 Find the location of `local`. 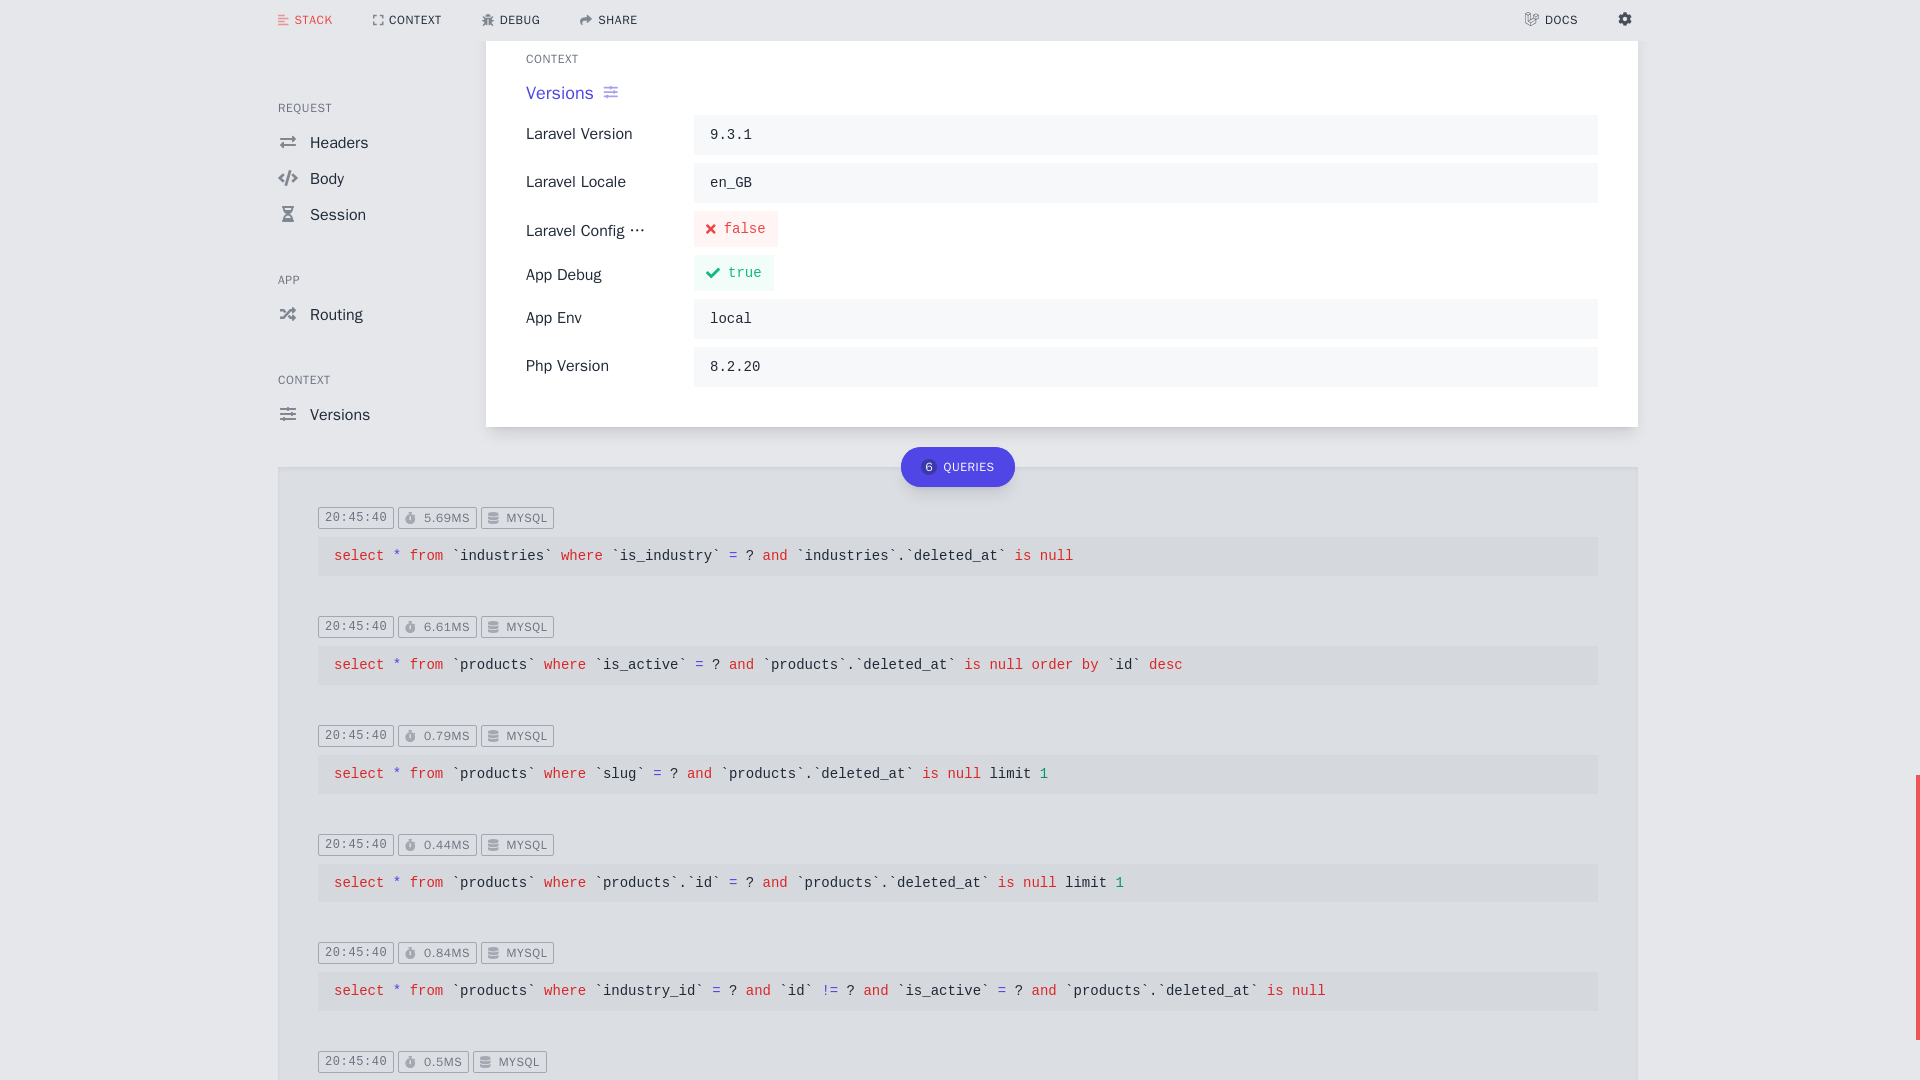

local is located at coordinates (1145, 318).